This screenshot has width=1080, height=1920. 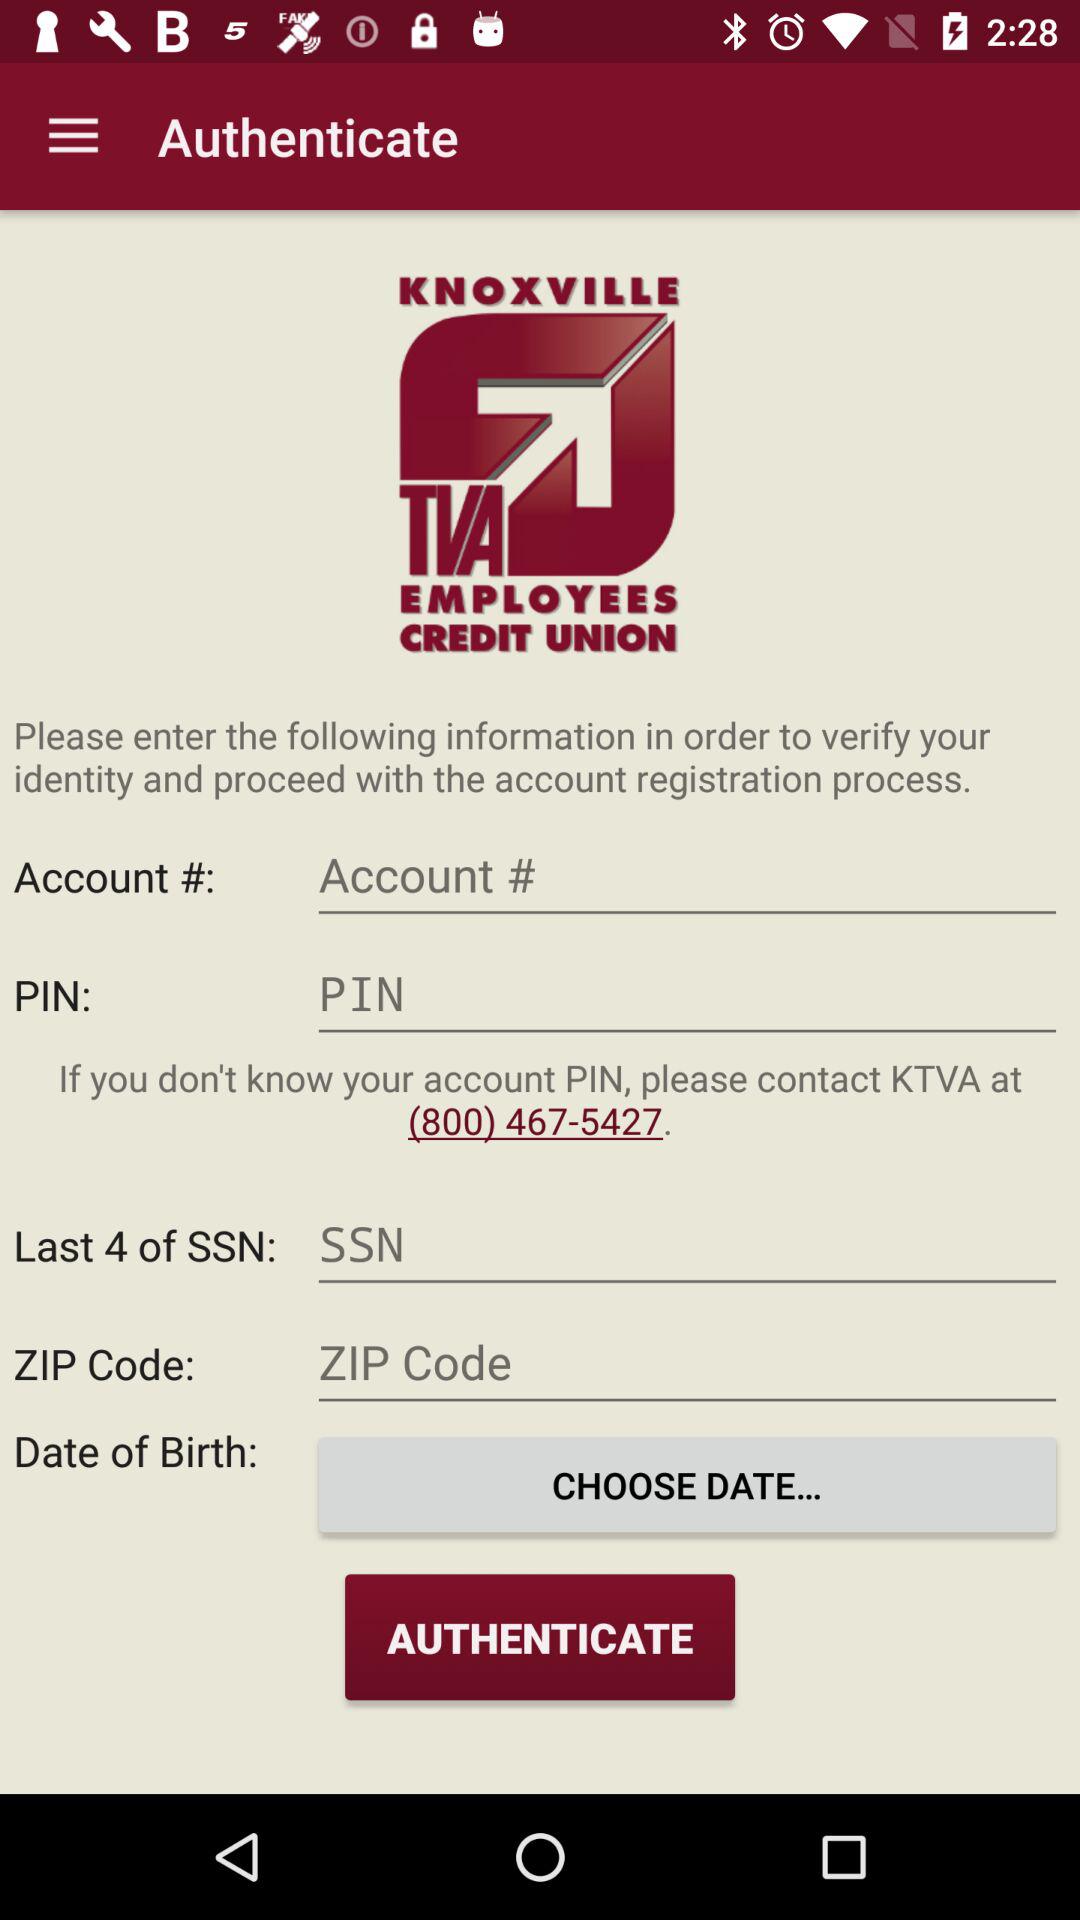 I want to click on flip to the if you don item, so click(x=540, y=1098).